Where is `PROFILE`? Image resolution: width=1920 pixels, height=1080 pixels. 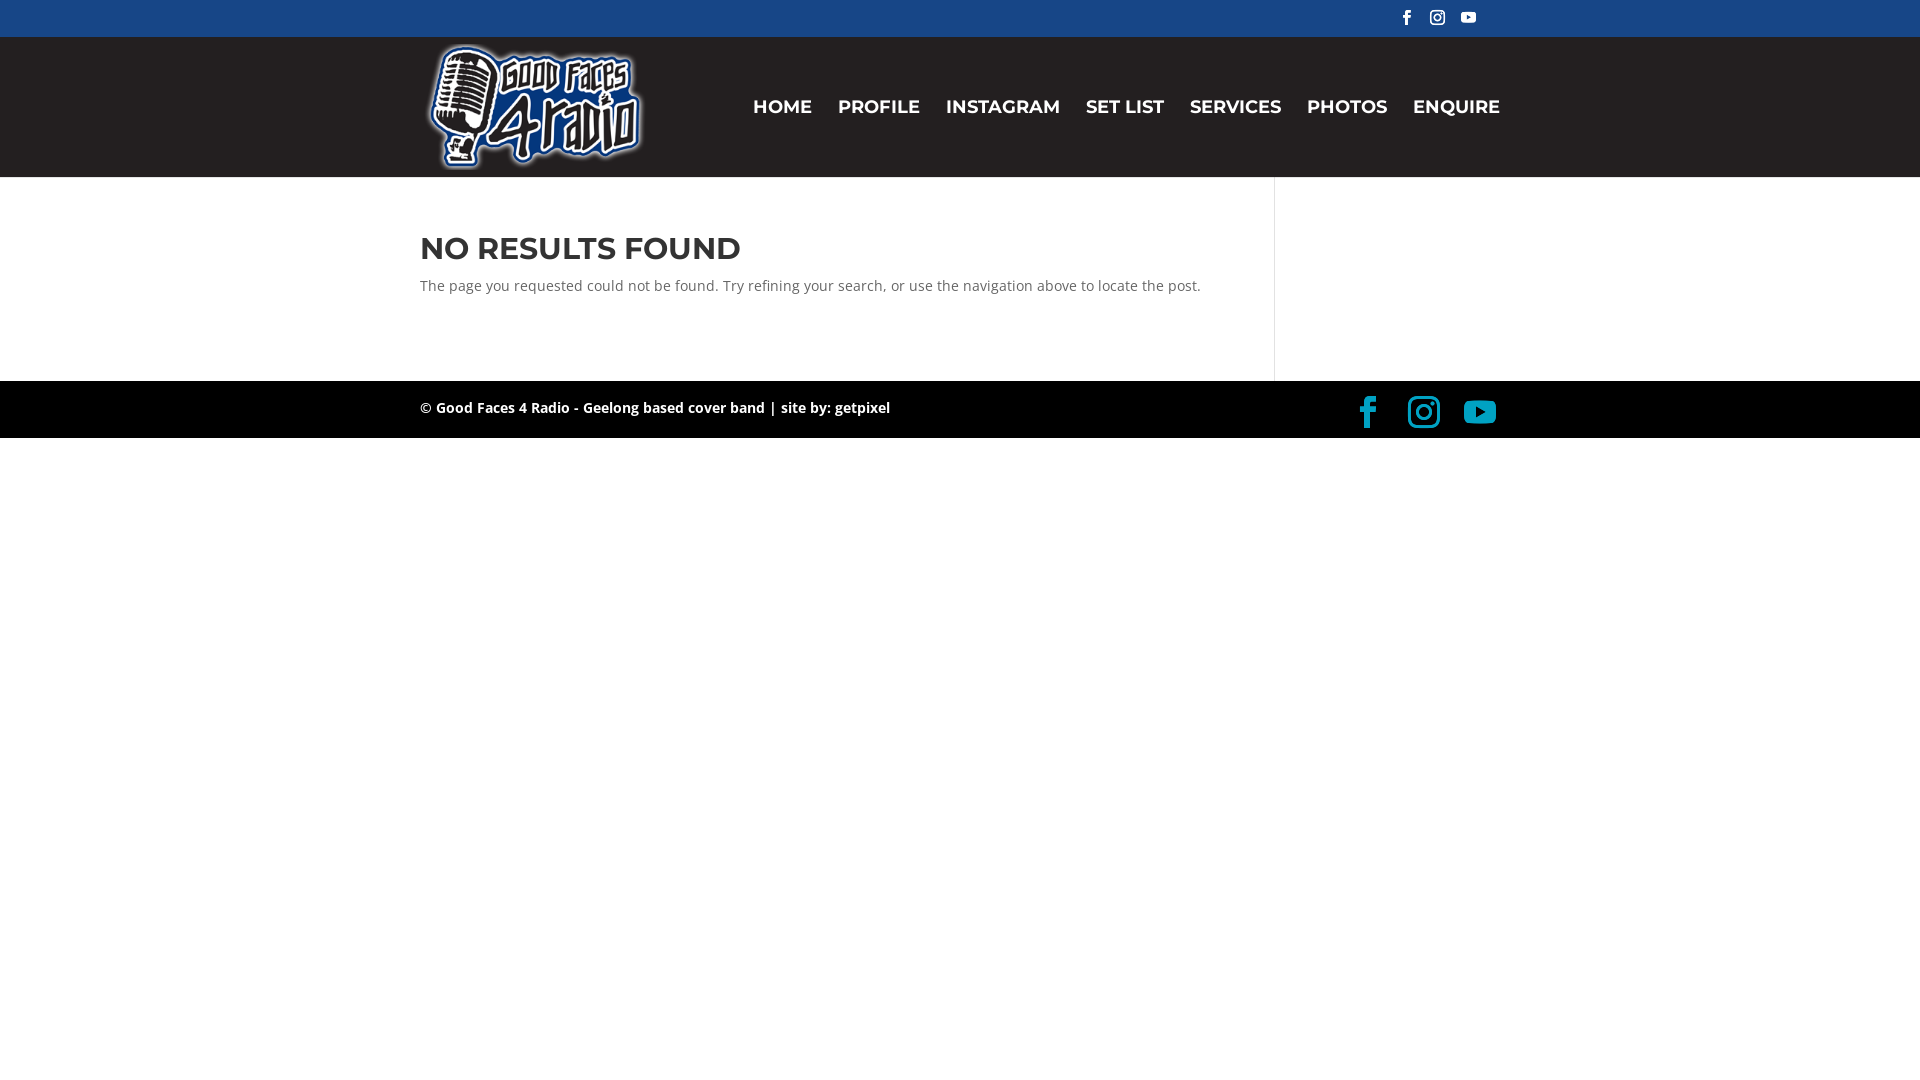 PROFILE is located at coordinates (879, 138).